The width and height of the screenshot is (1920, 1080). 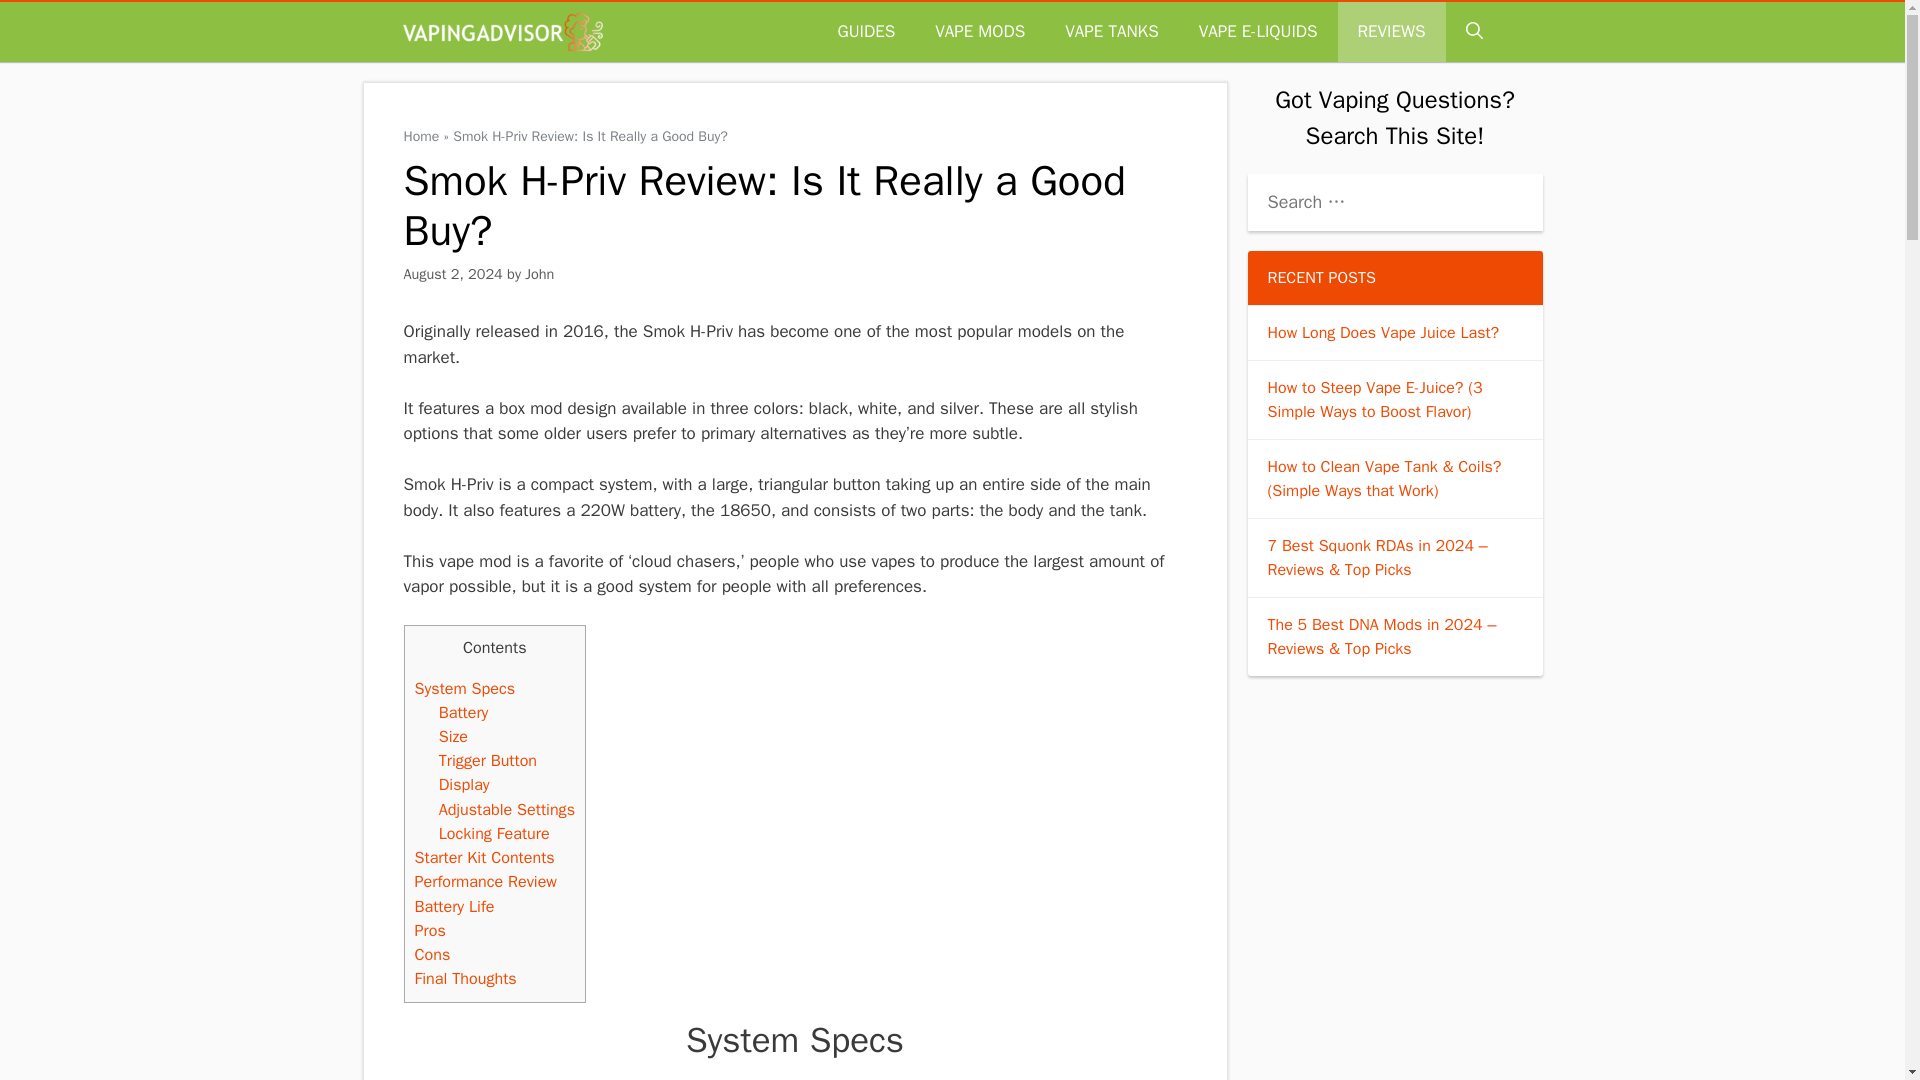 What do you see at coordinates (980, 32) in the screenshot?
I see `VAPE MODS` at bounding box center [980, 32].